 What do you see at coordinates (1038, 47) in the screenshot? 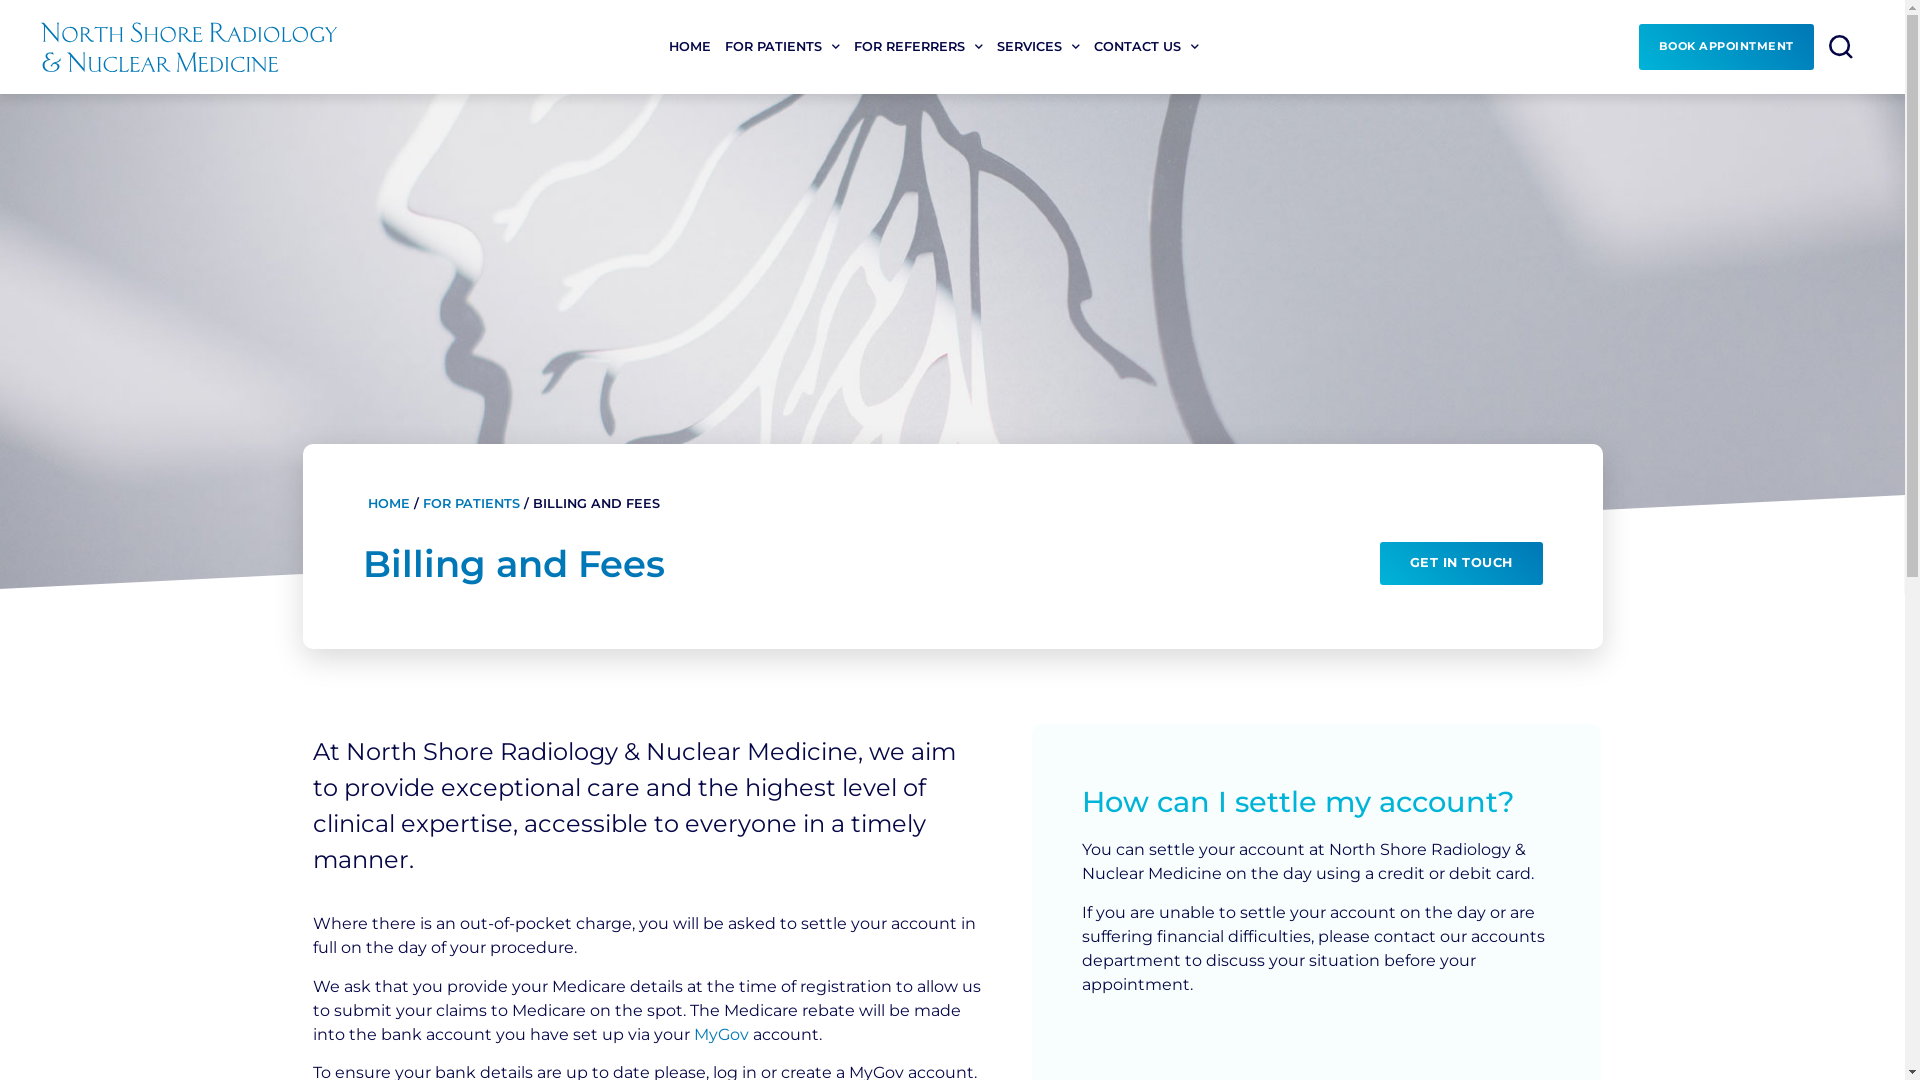
I see `SERVICES` at bounding box center [1038, 47].